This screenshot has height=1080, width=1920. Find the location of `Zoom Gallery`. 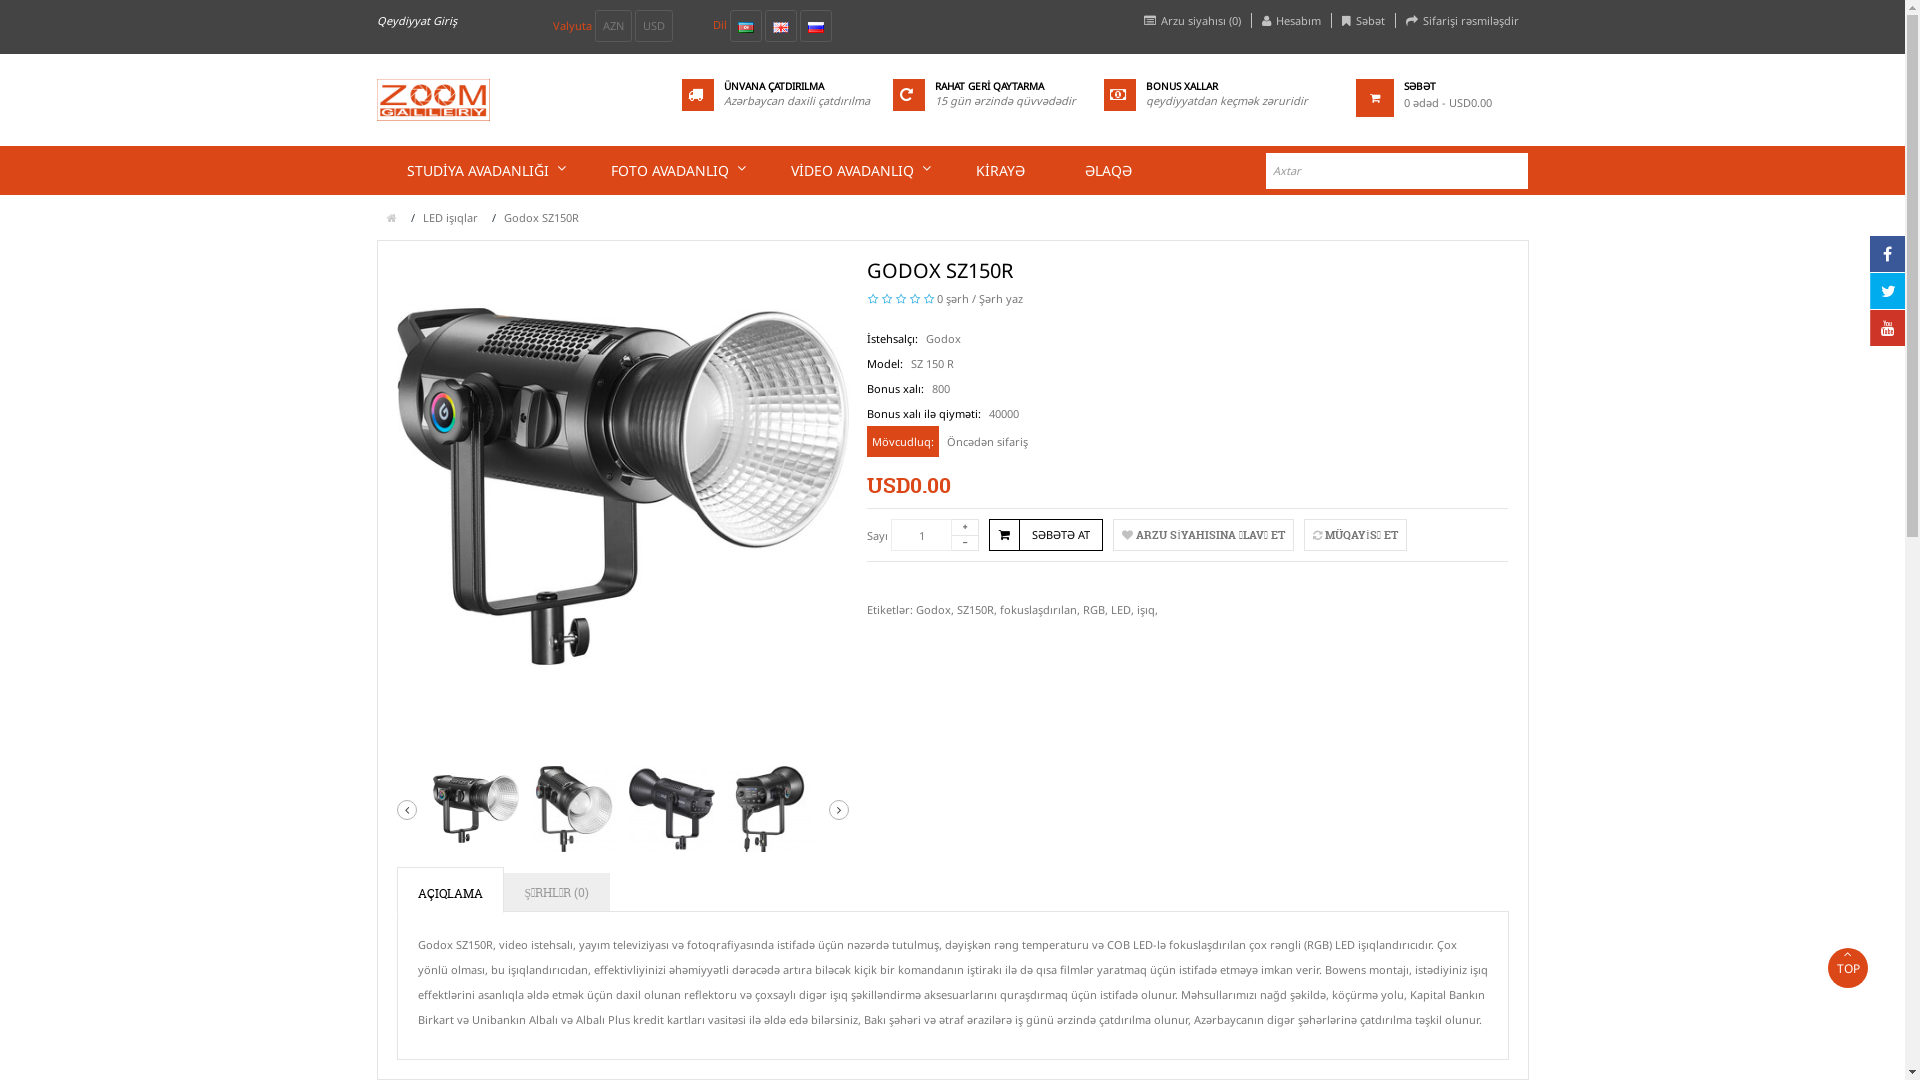

Zoom Gallery is located at coordinates (432, 100).